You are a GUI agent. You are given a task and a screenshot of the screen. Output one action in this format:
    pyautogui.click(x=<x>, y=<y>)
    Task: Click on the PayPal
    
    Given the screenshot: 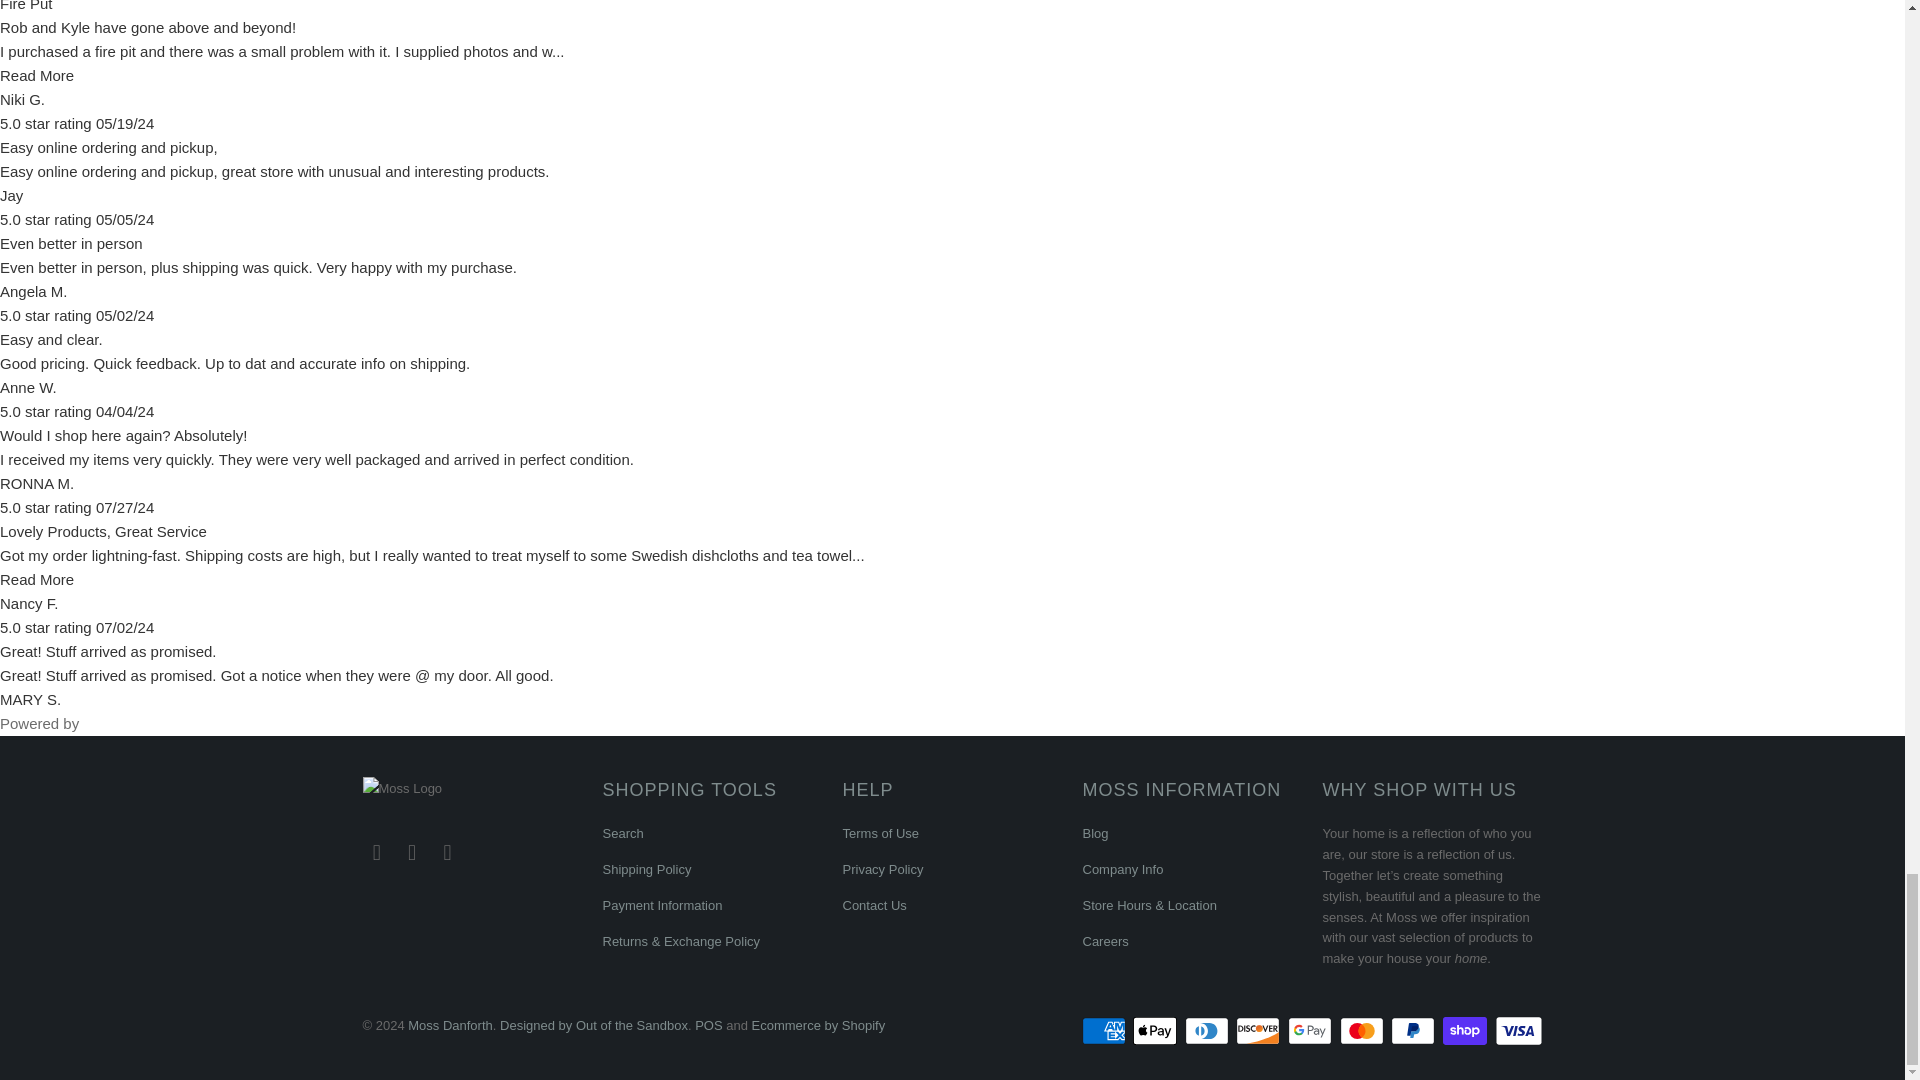 What is the action you would take?
    pyautogui.click(x=1414, y=1031)
    